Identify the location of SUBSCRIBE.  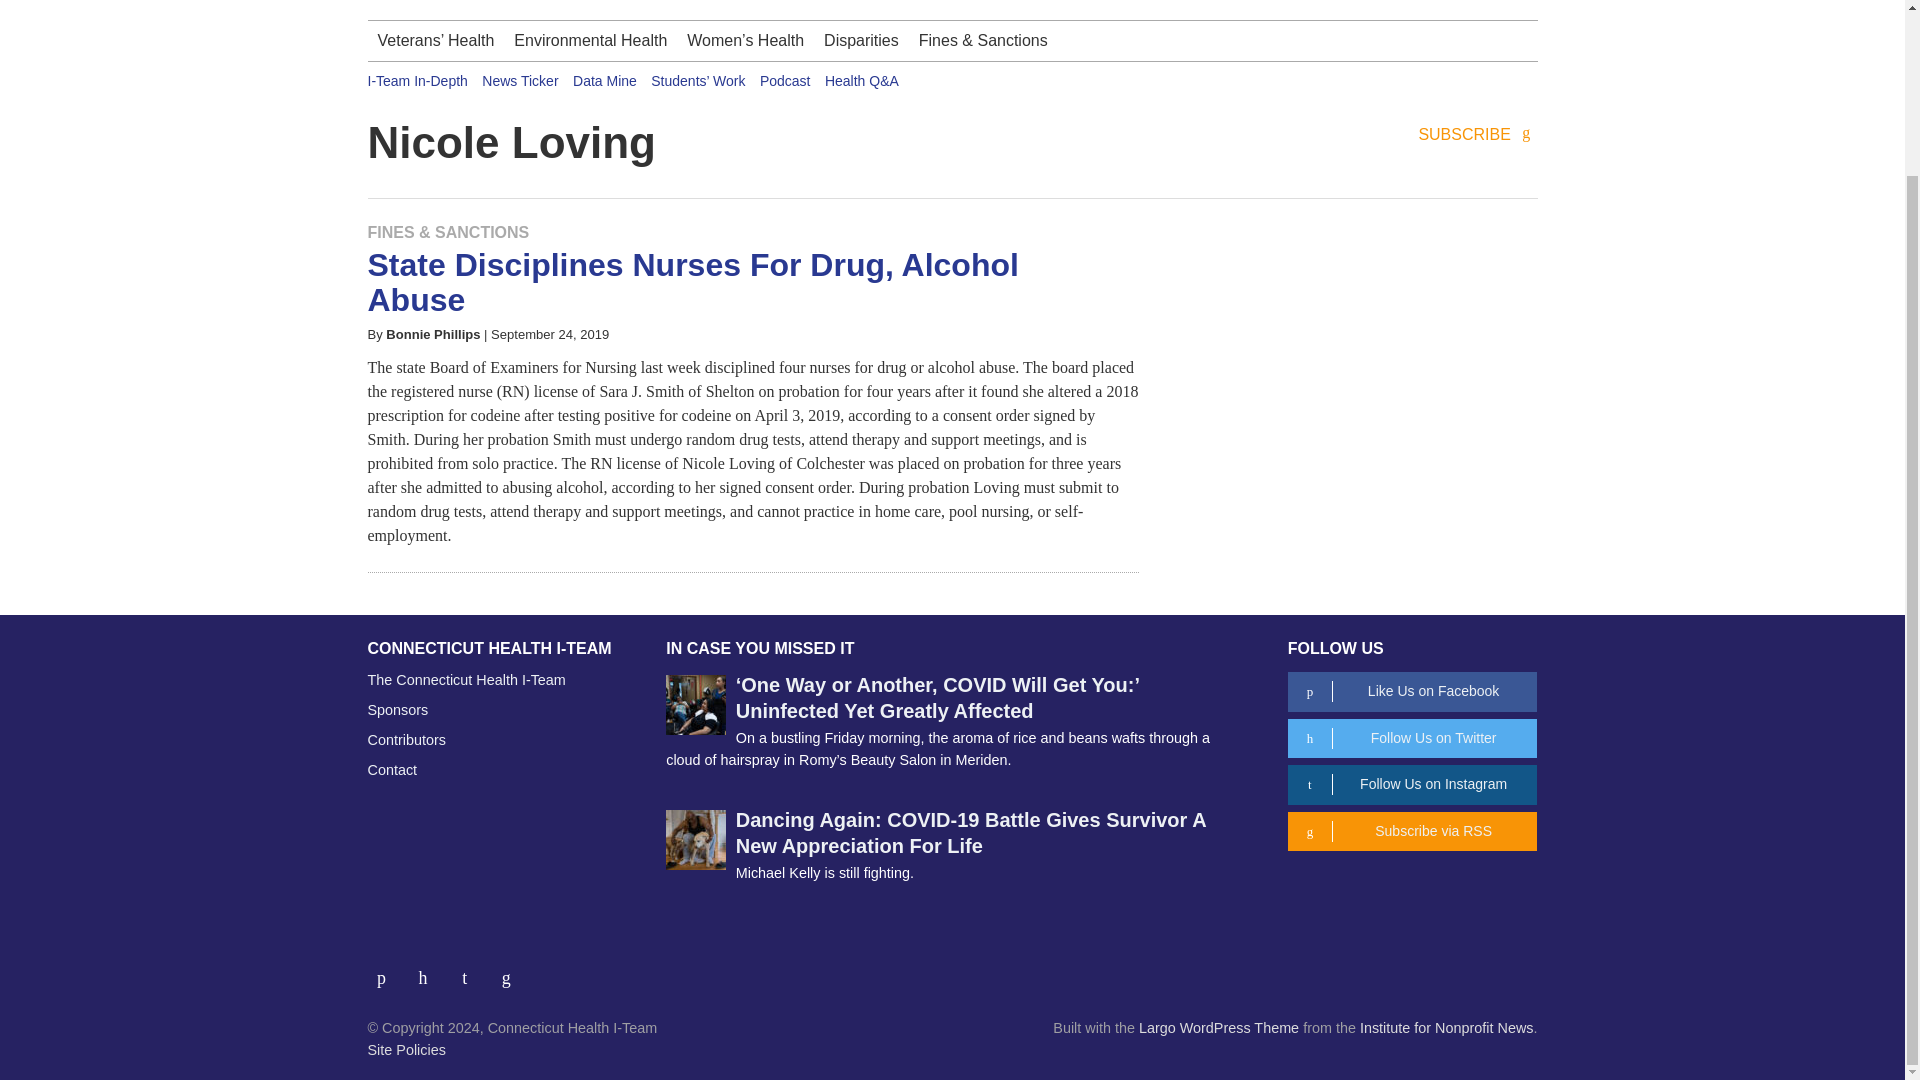
(1478, 135).